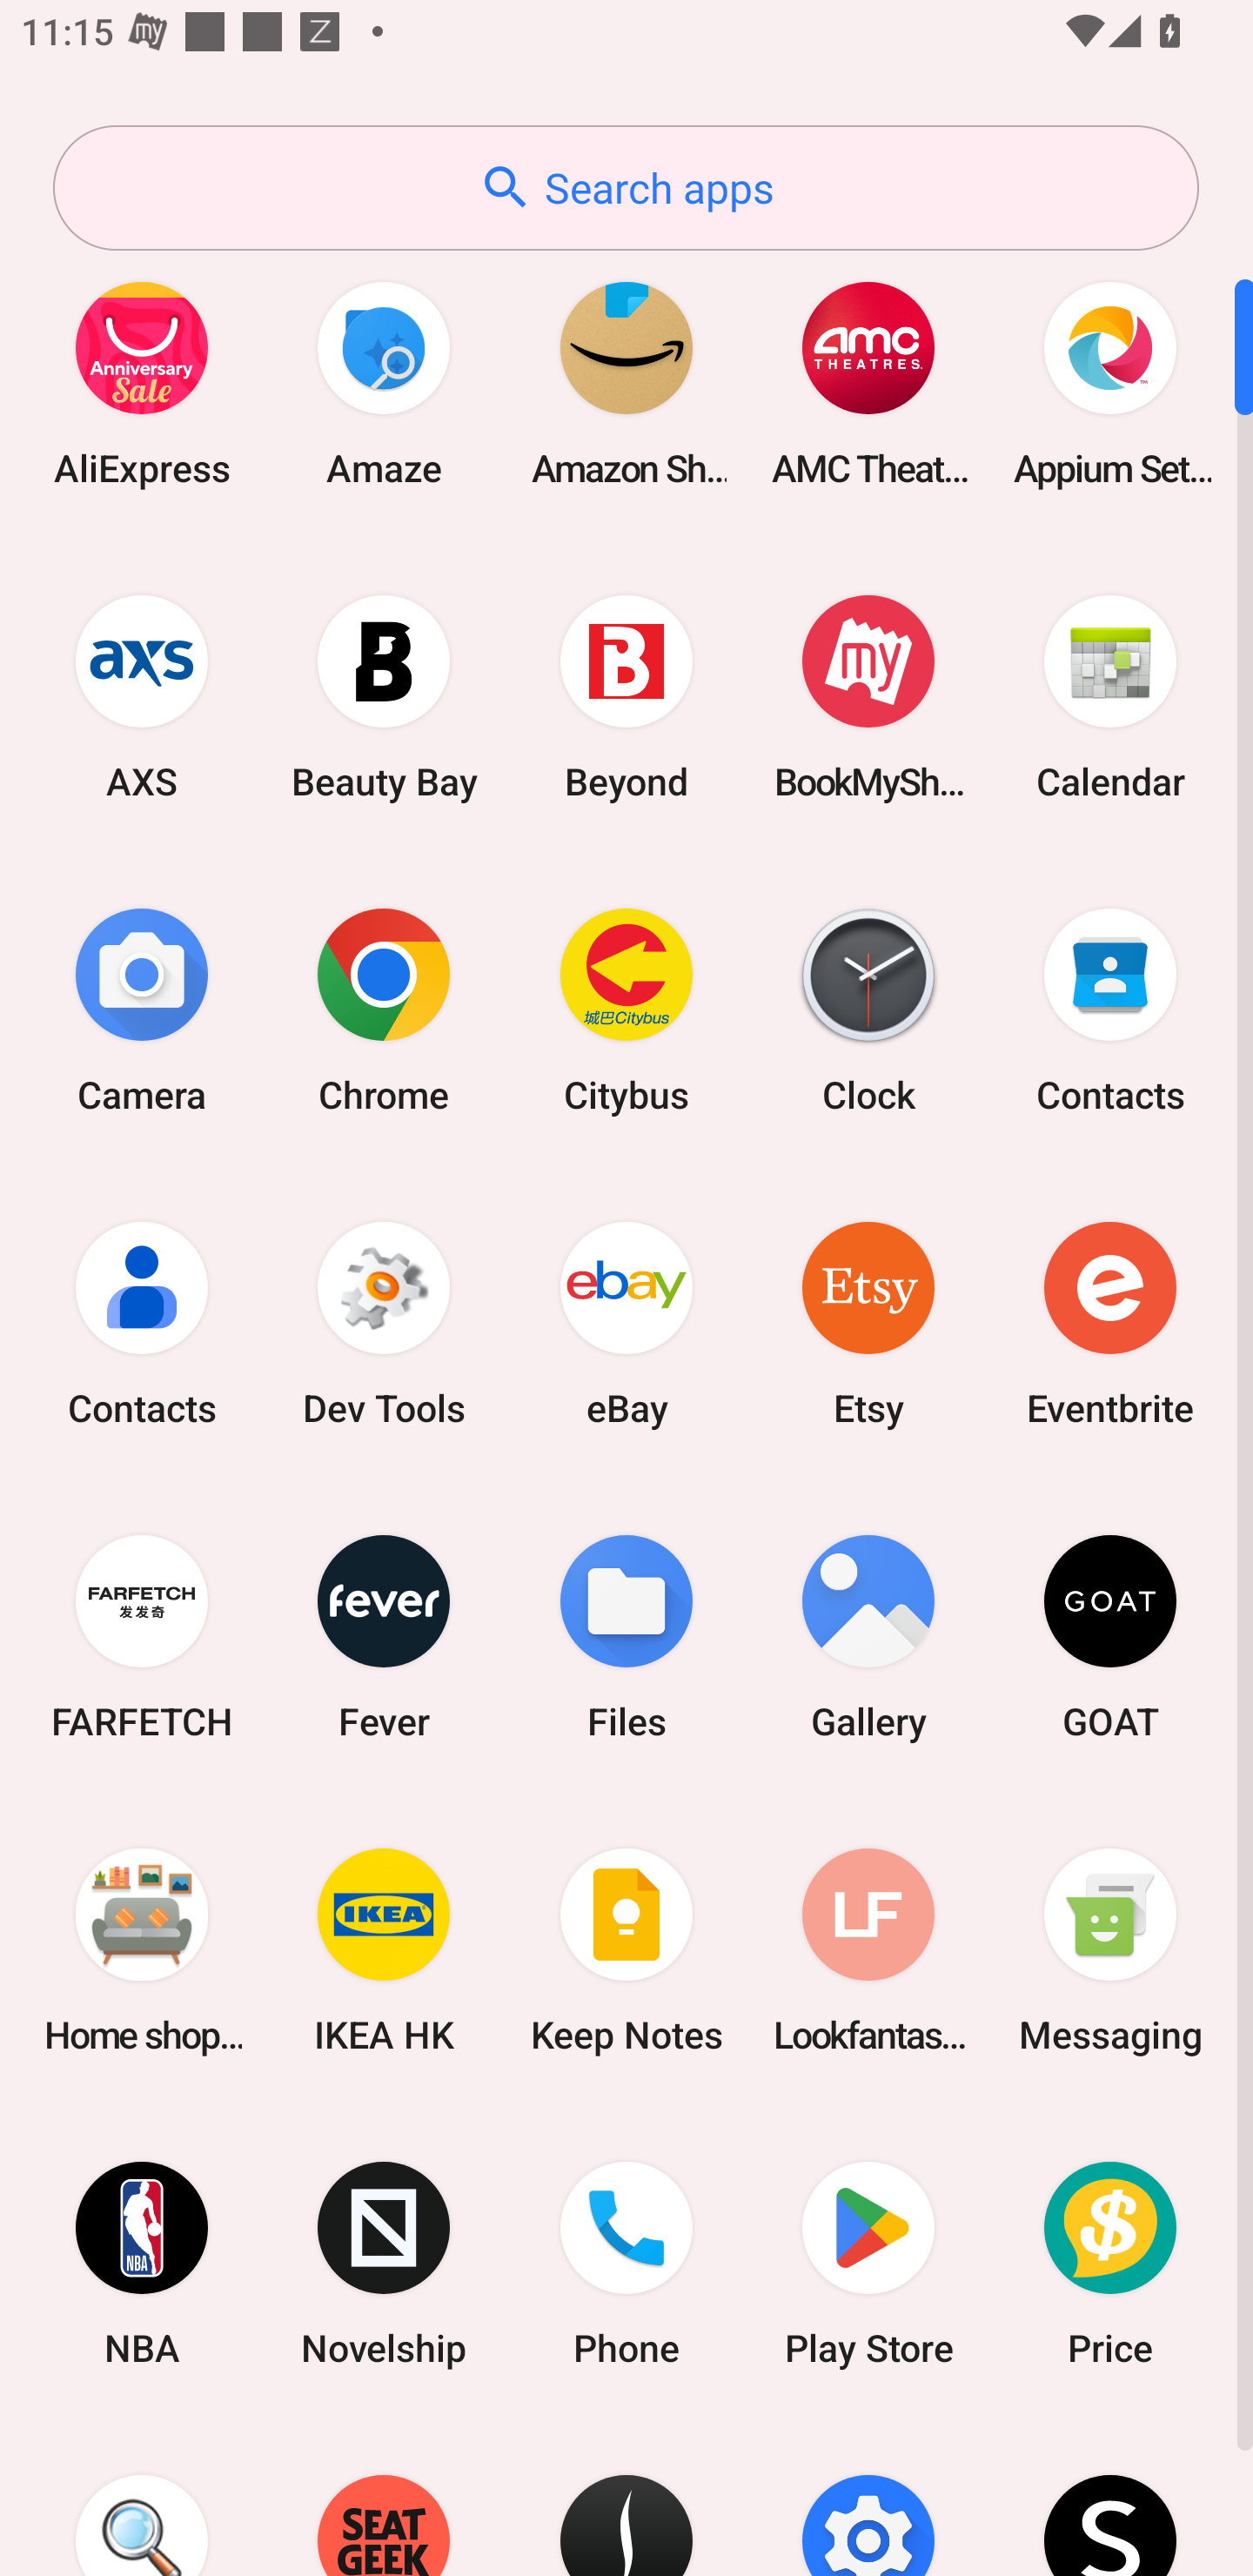 This screenshot has width=1253, height=2576. Describe the element at coordinates (142, 1323) in the screenshot. I see `Contacts` at that location.